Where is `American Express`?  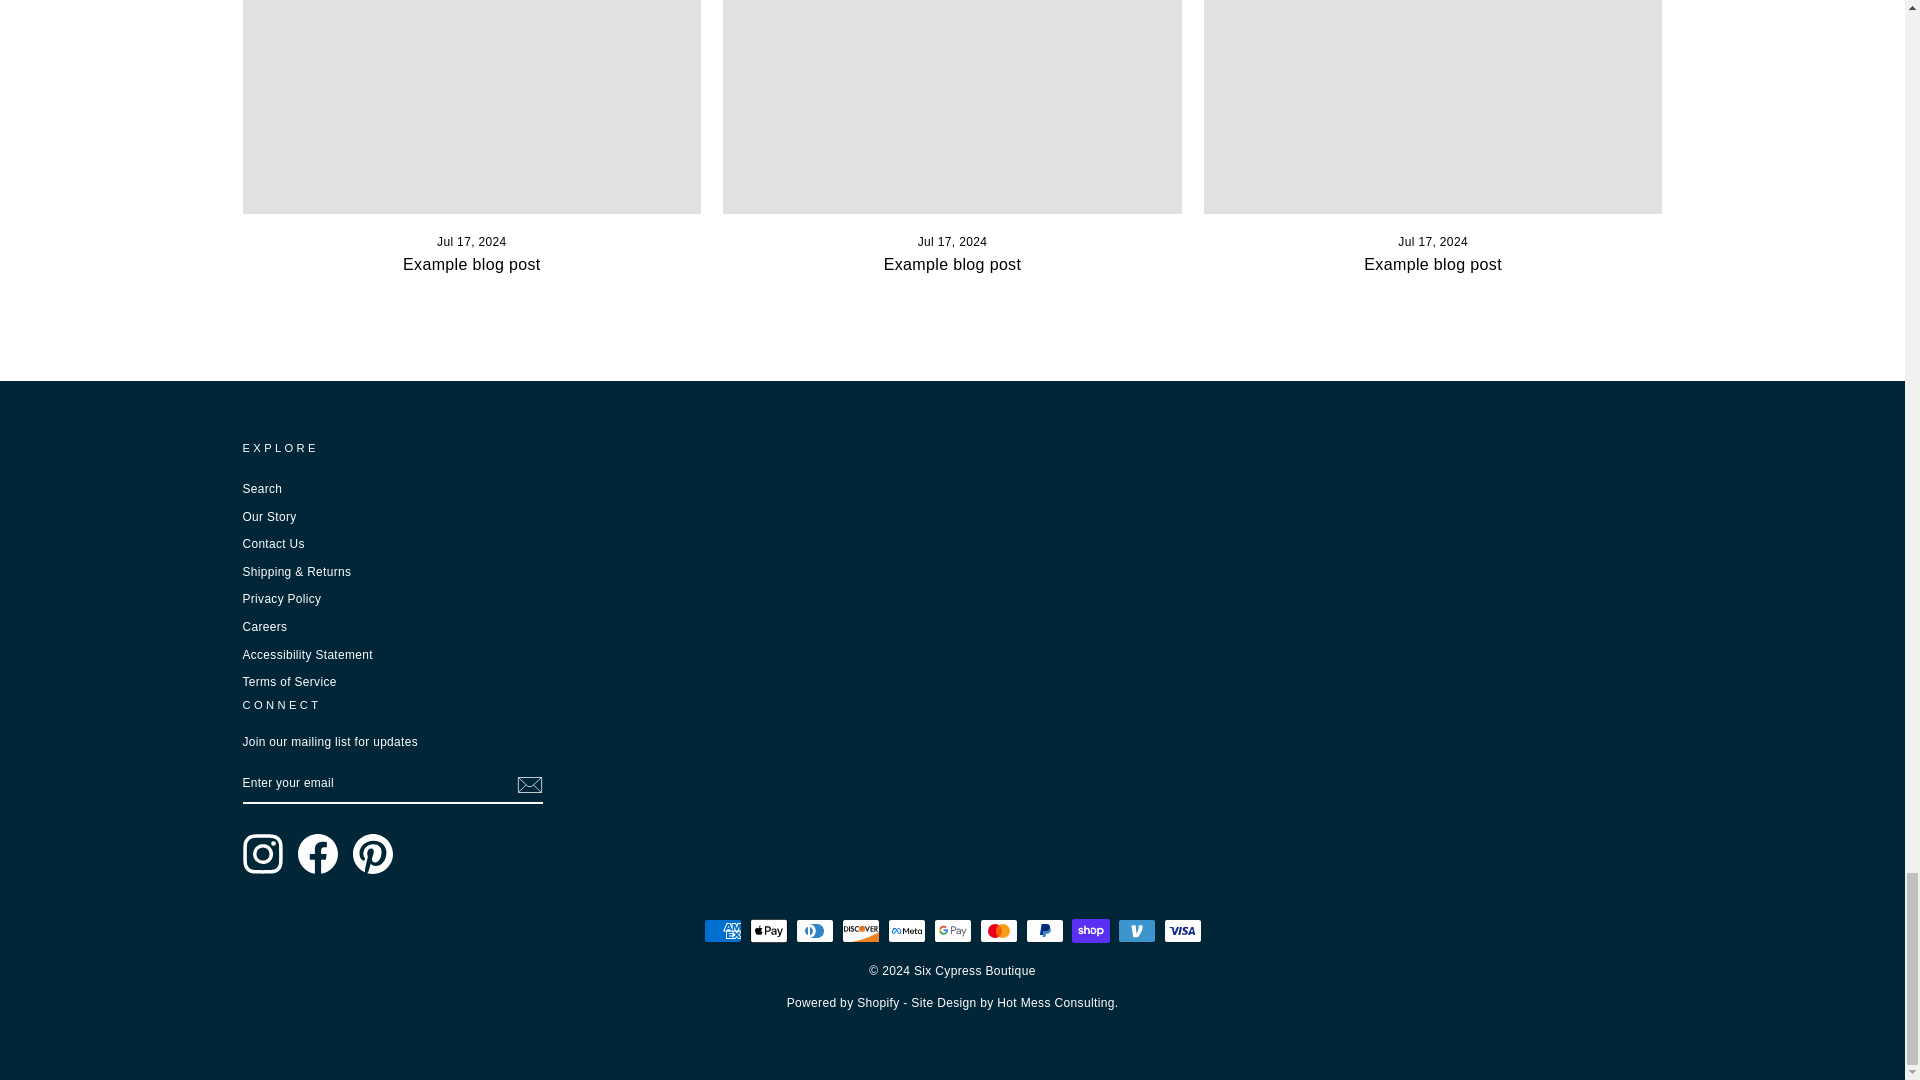 American Express is located at coordinates (722, 930).